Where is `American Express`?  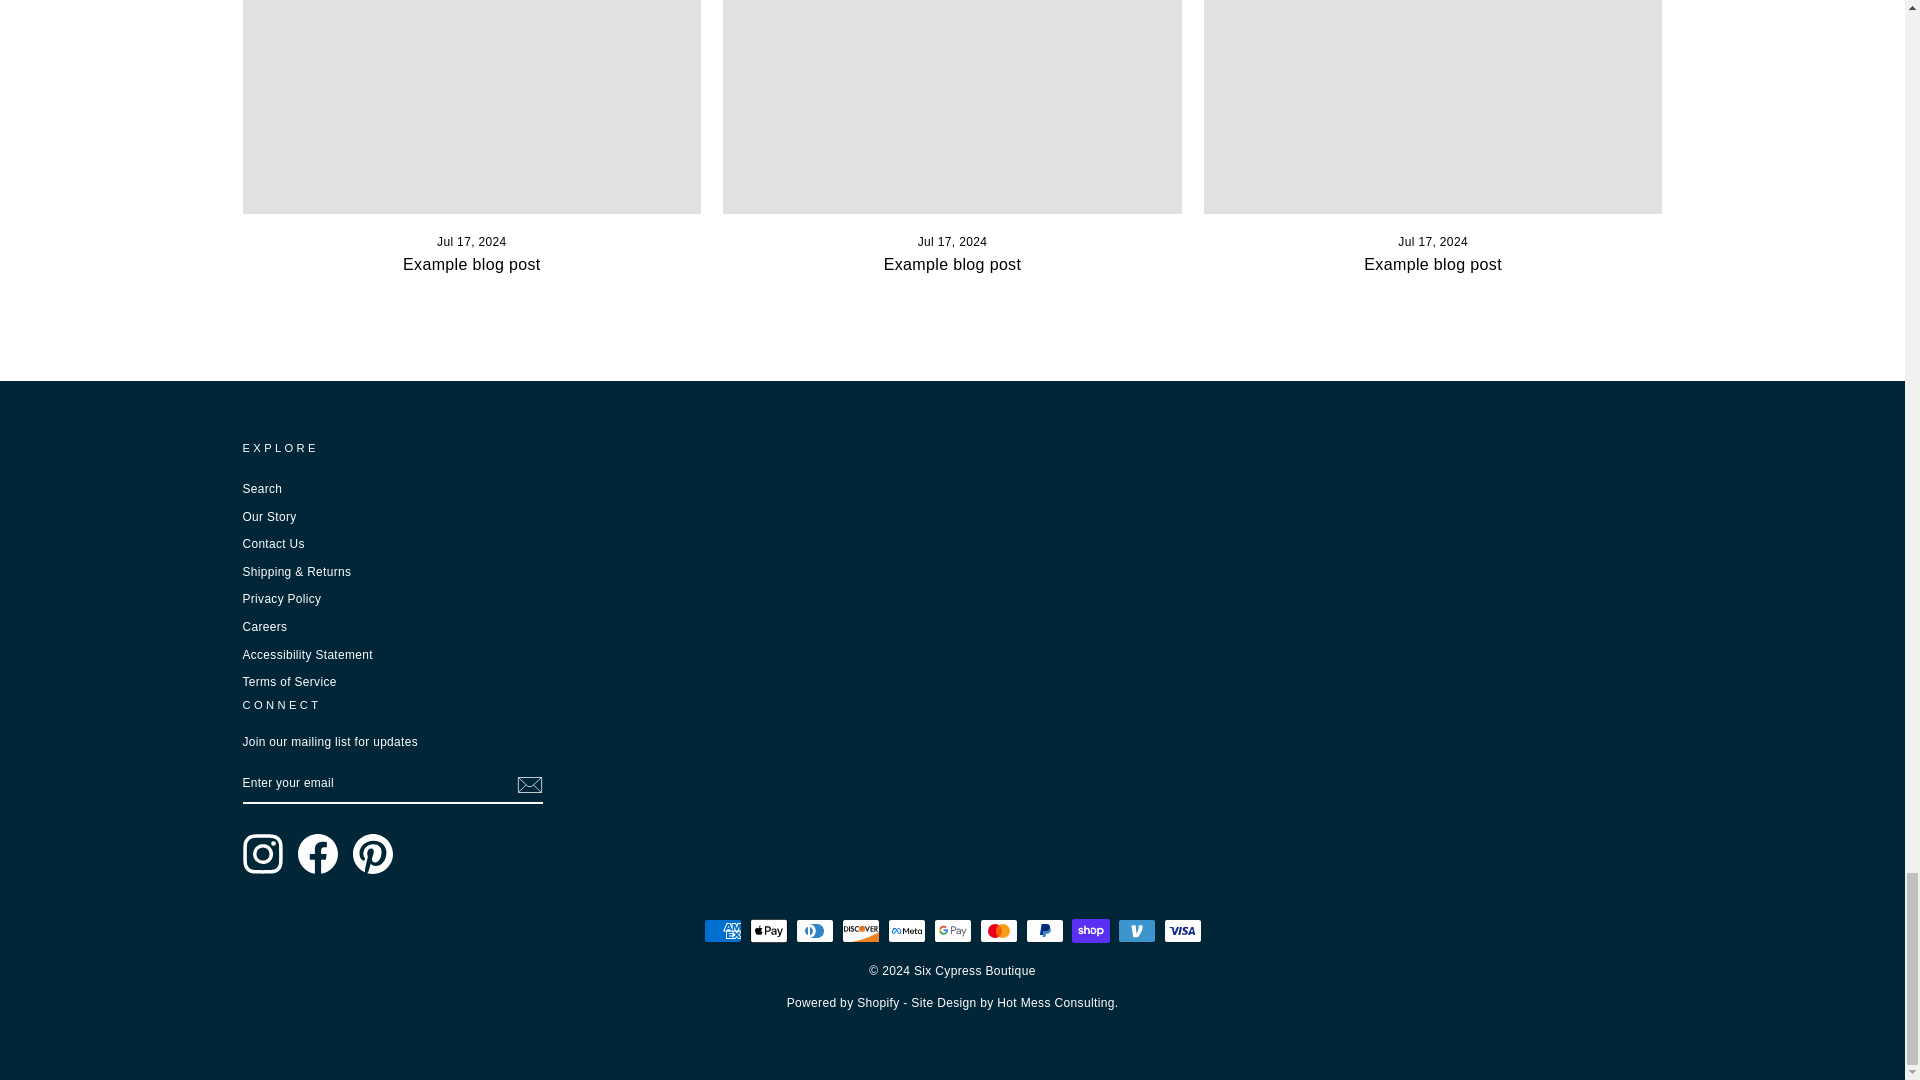 American Express is located at coordinates (722, 930).